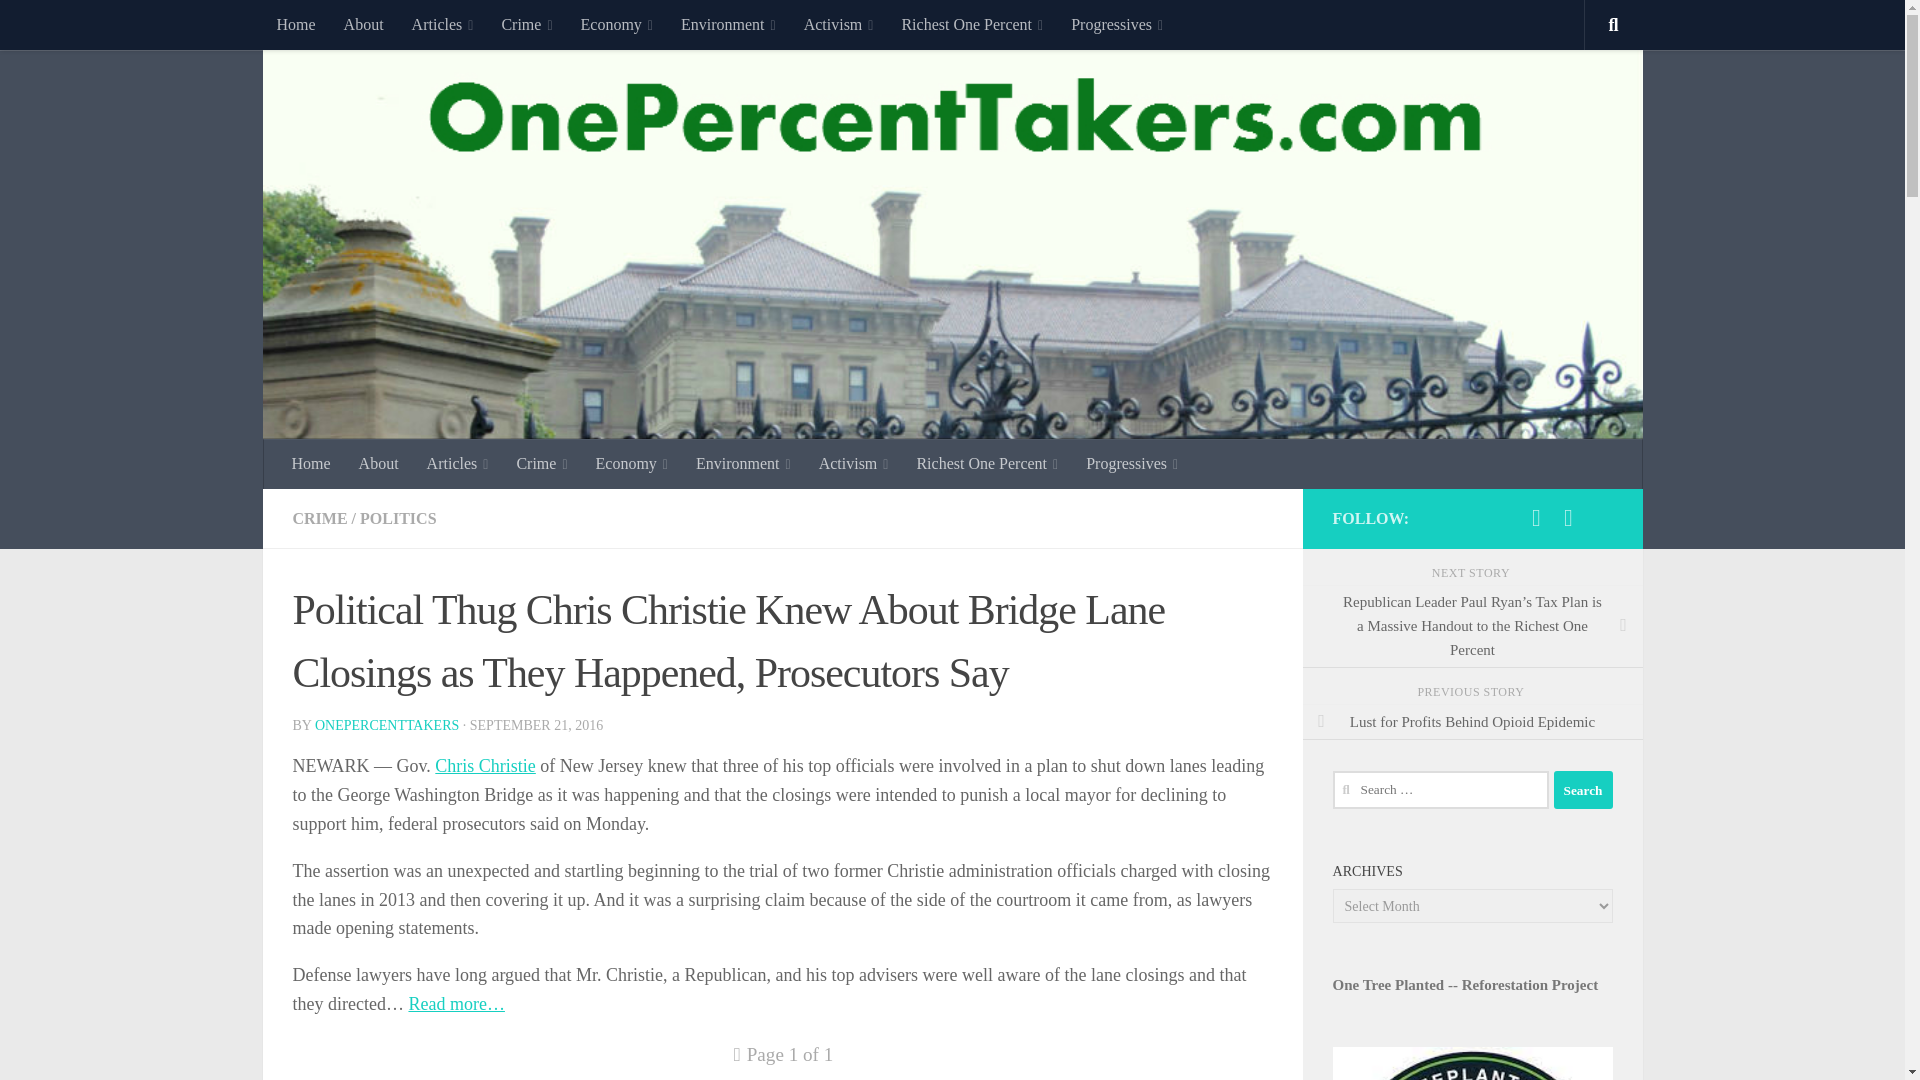  I want to click on About, so click(364, 24).